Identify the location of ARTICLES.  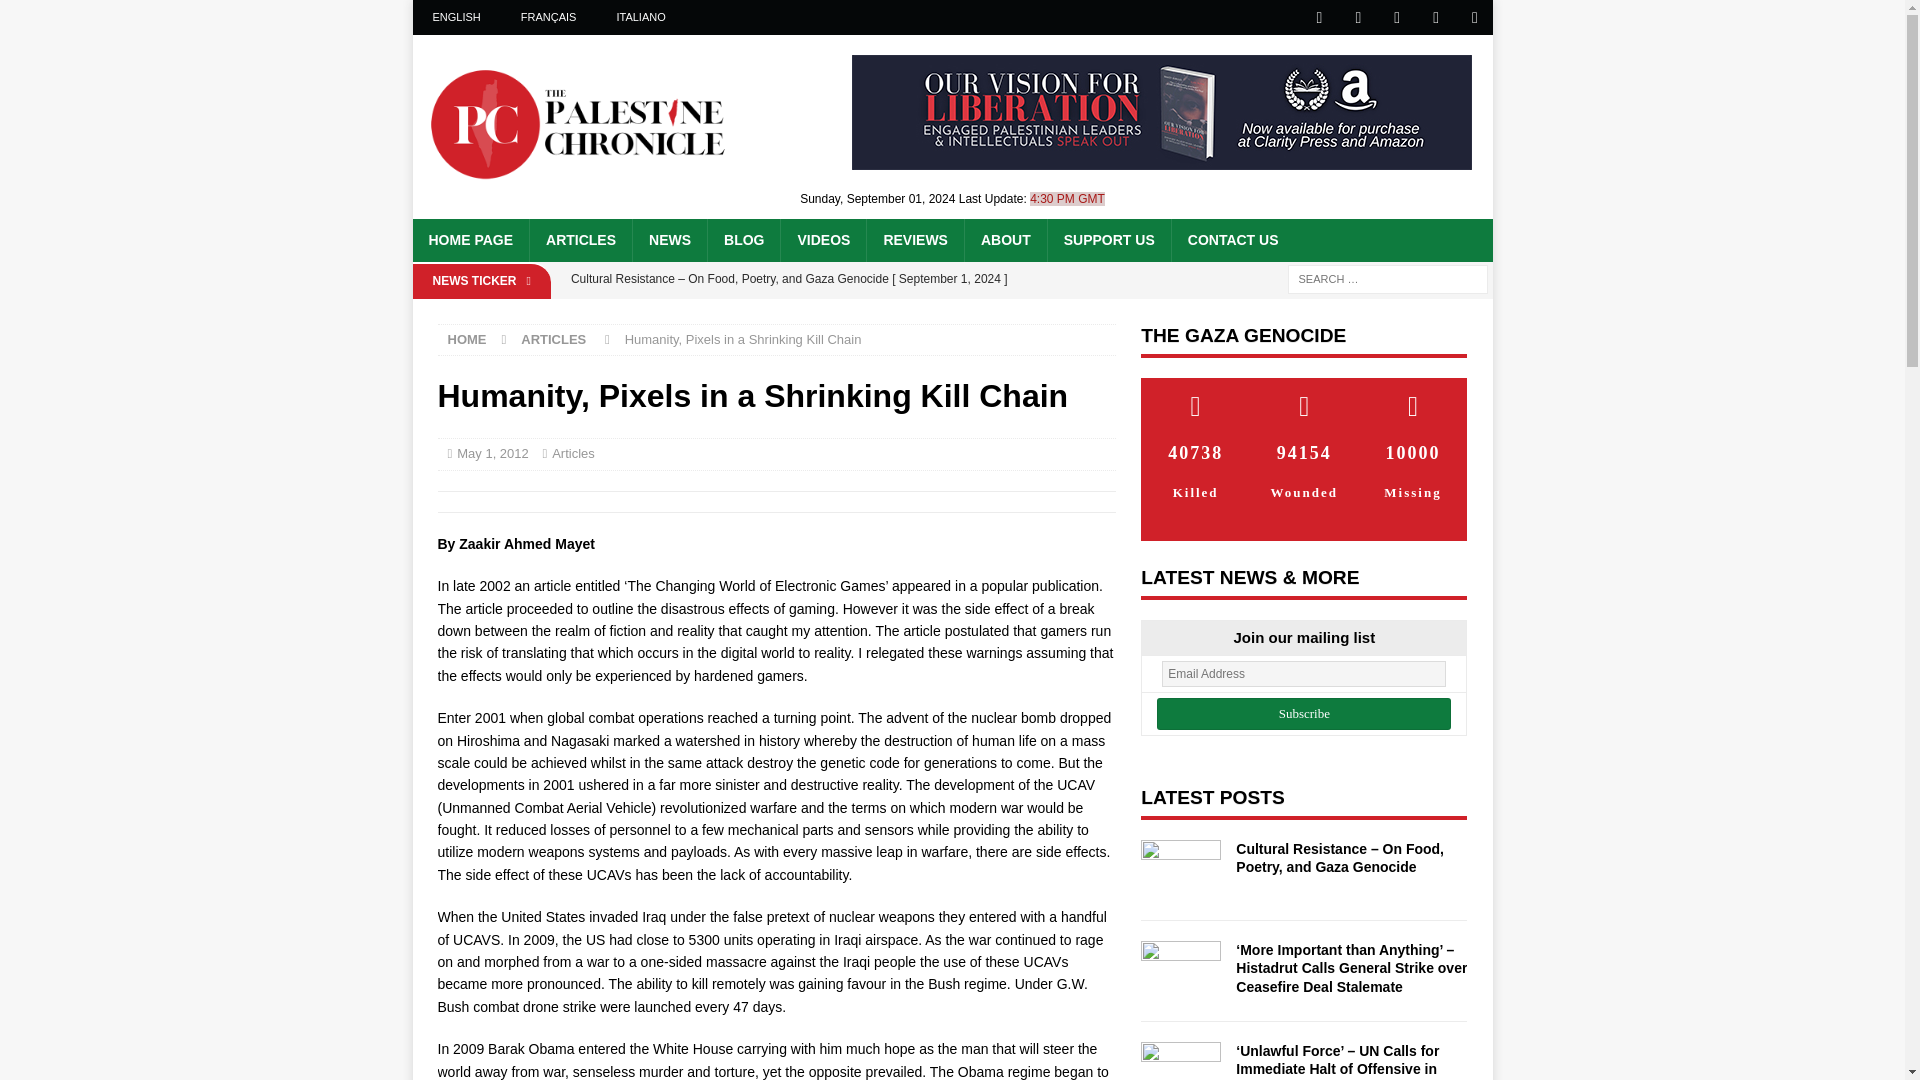
(580, 240).